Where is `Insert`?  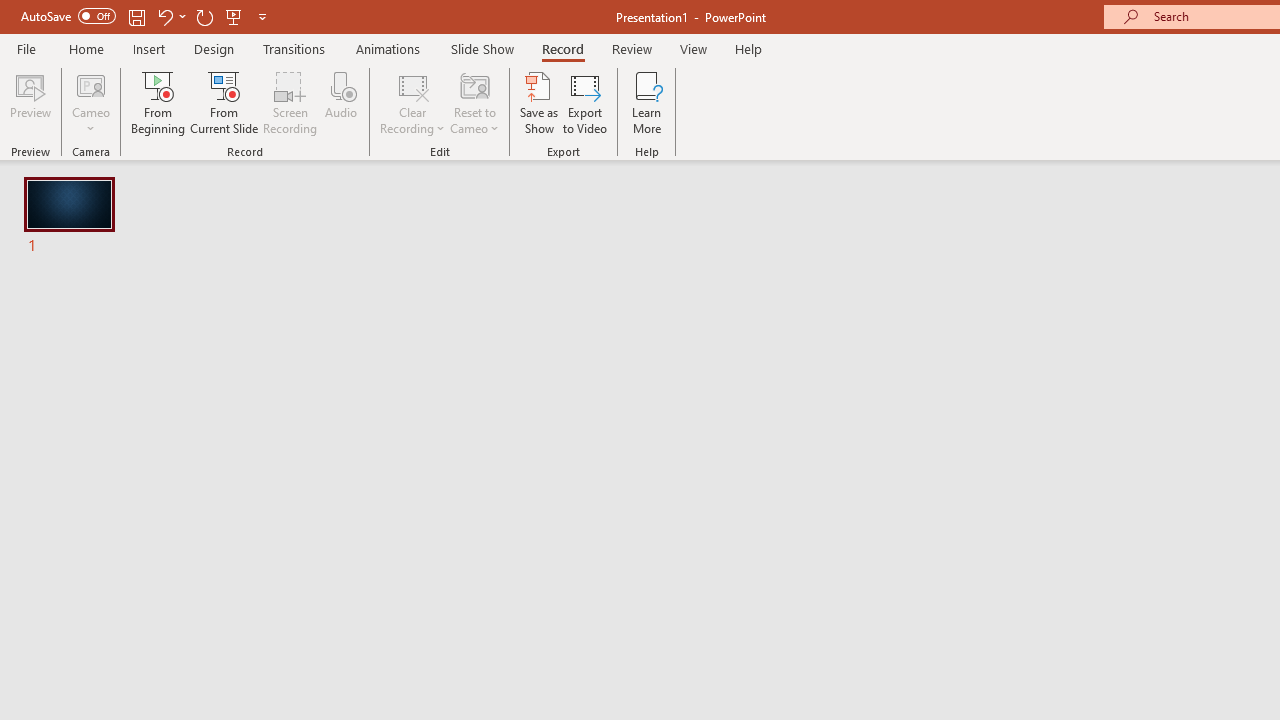 Insert is located at coordinates (150, 48).